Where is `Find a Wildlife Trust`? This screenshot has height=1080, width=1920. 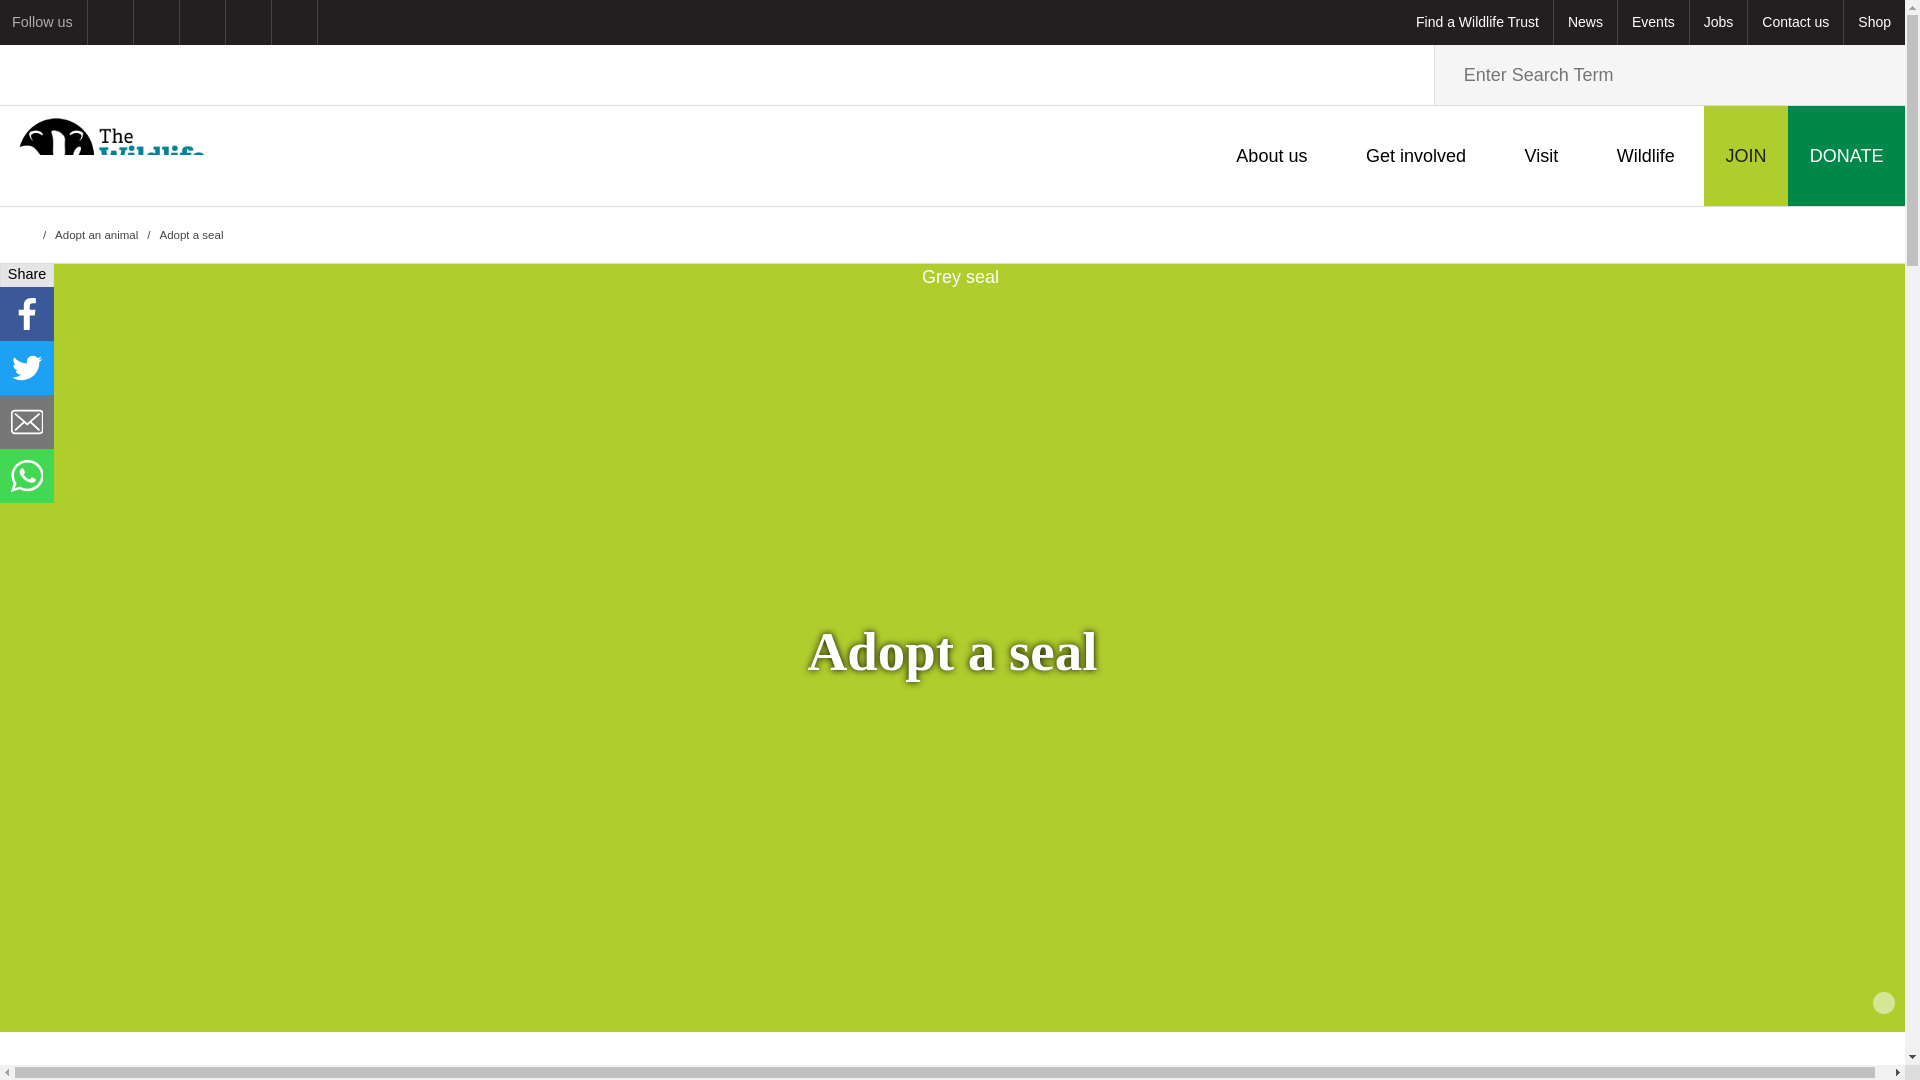 Find a Wildlife Trust is located at coordinates (1477, 22).